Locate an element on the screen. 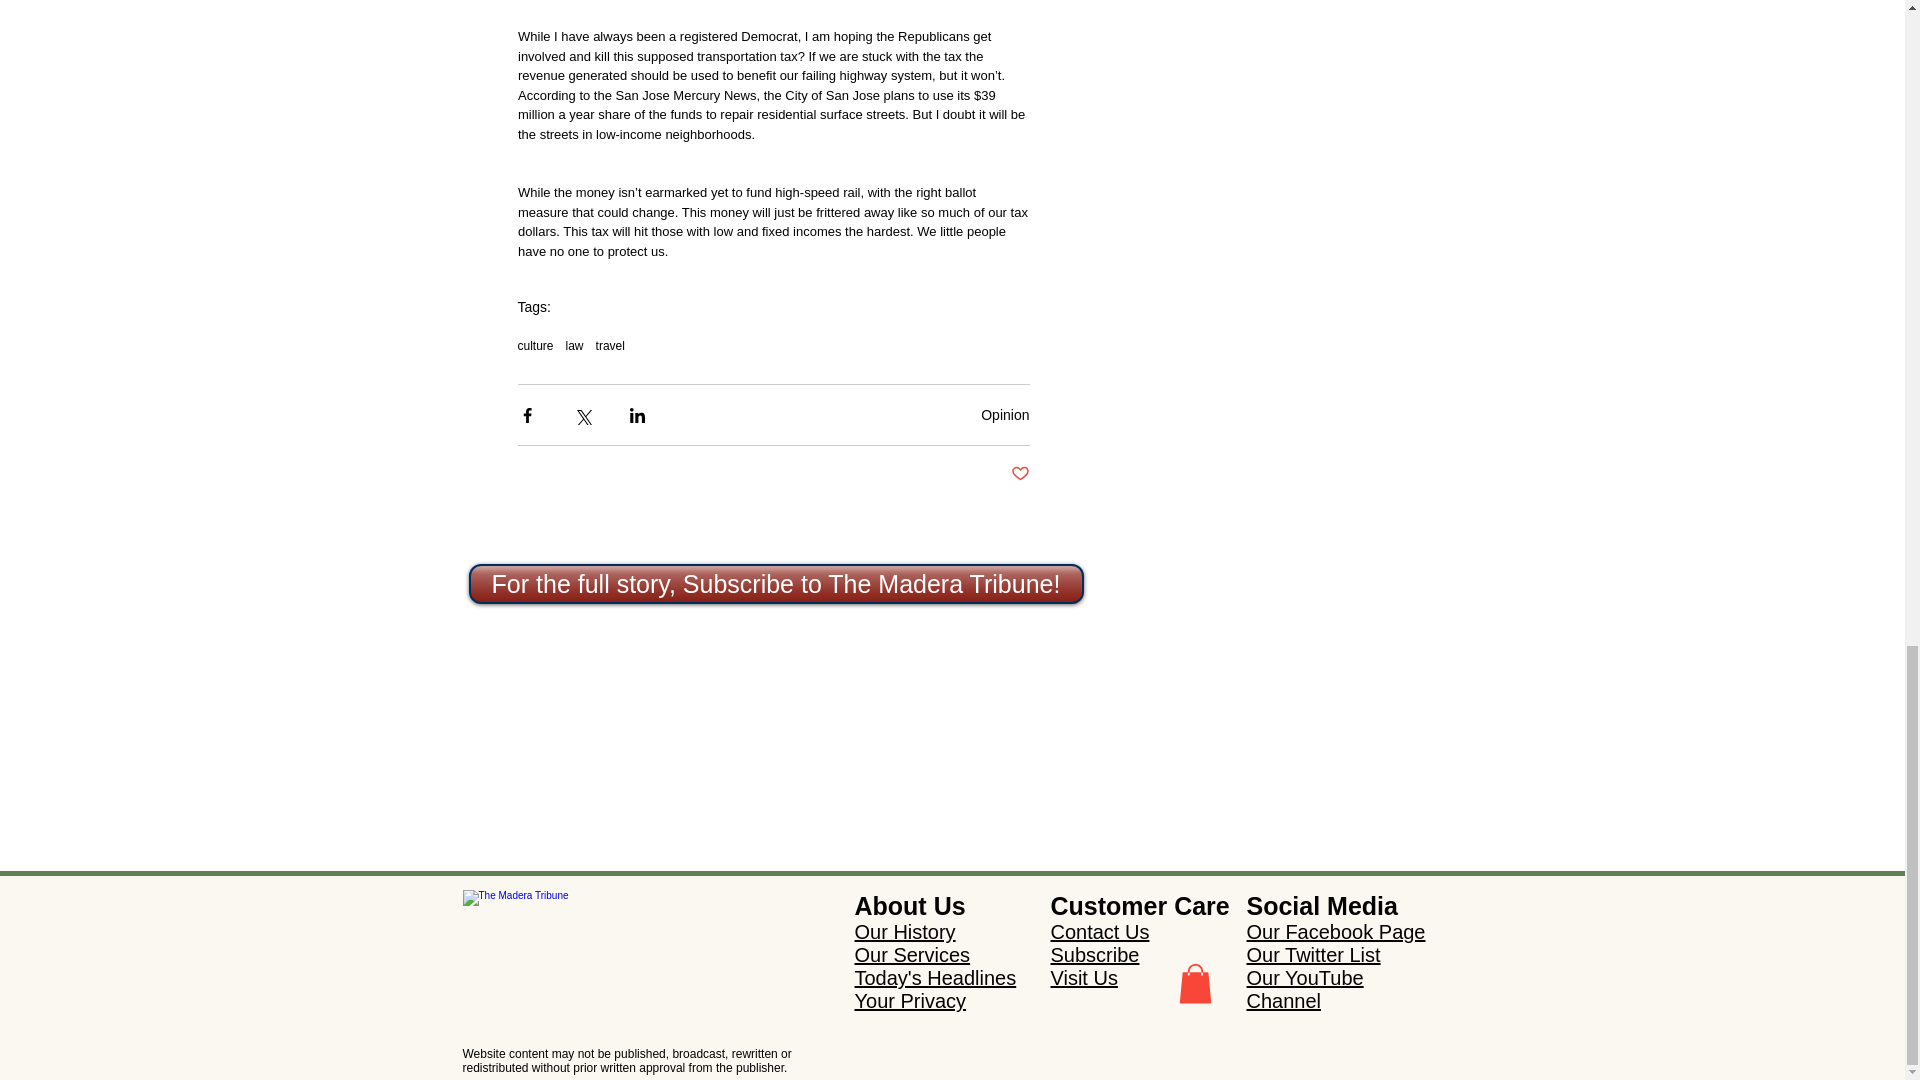 This screenshot has height=1080, width=1920. Our Services is located at coordinates (912, 954).